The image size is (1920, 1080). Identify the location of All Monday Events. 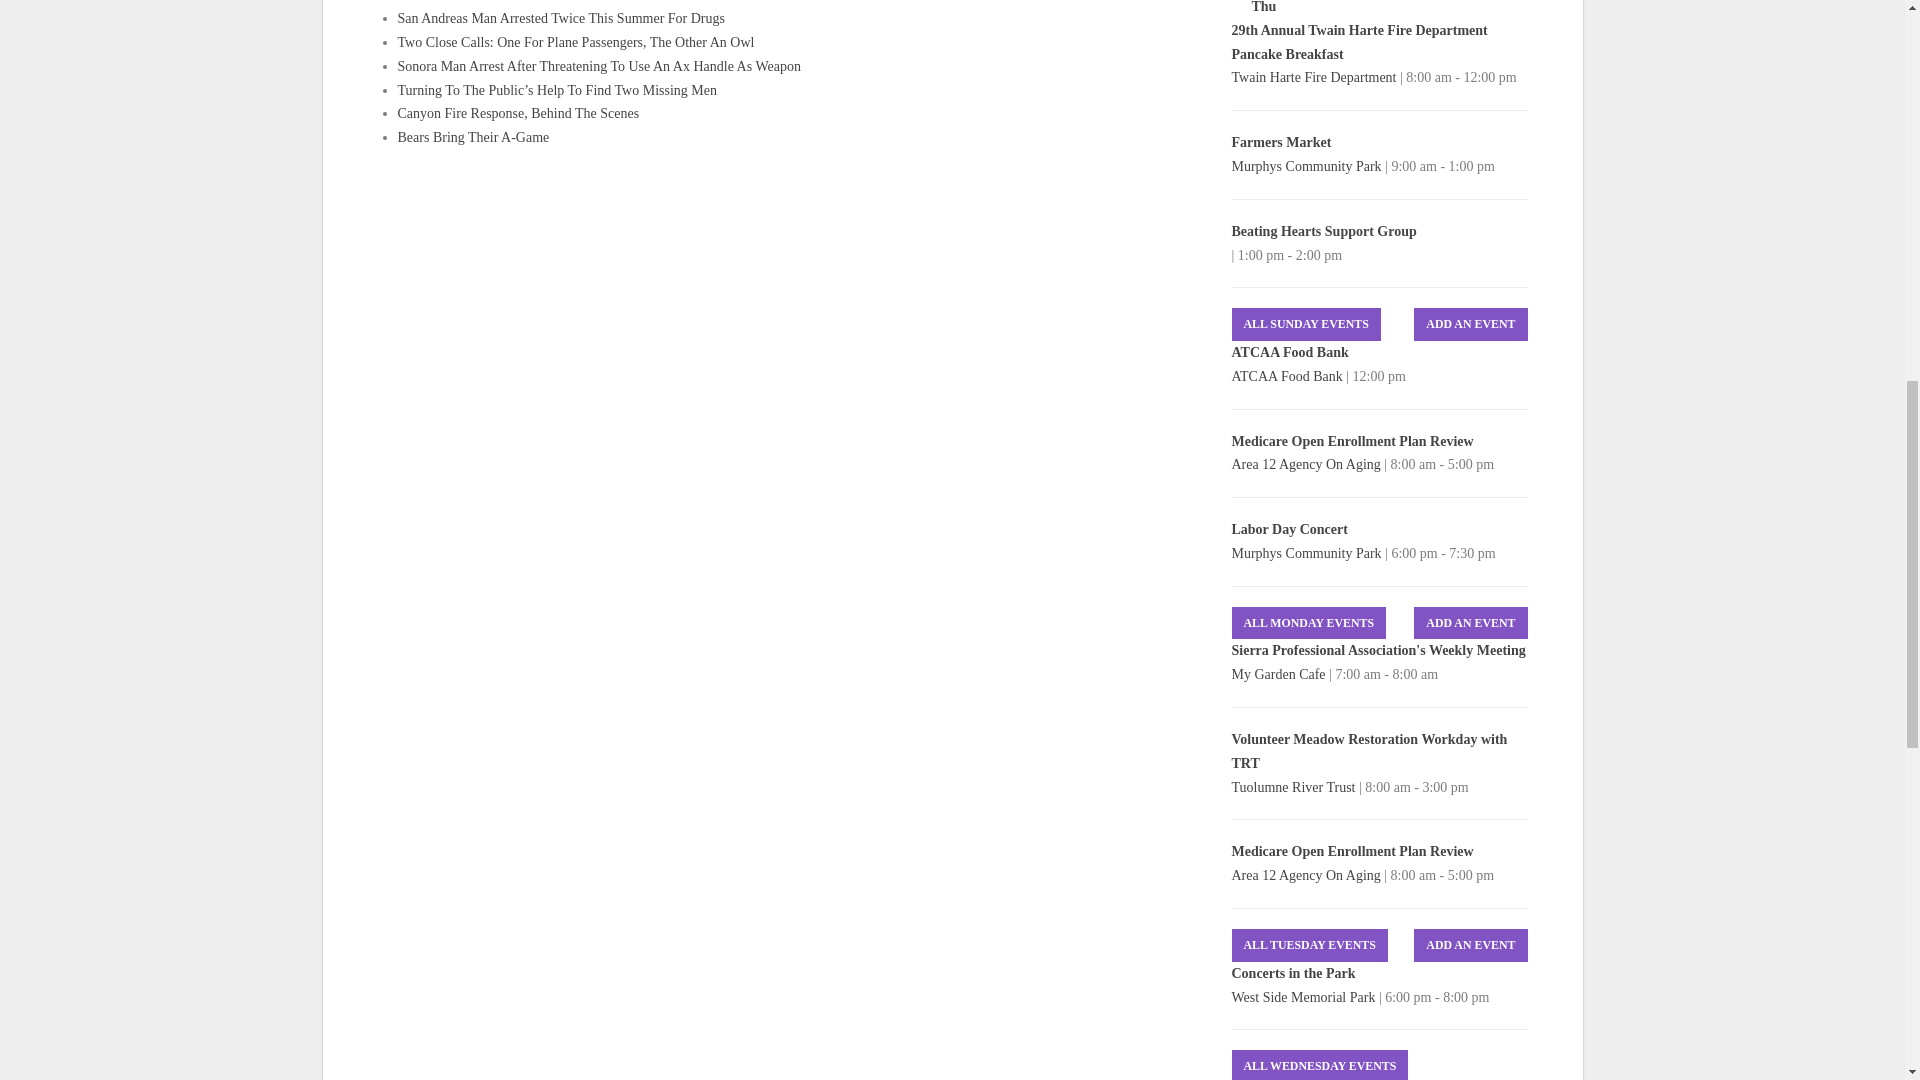
(1309, 623).